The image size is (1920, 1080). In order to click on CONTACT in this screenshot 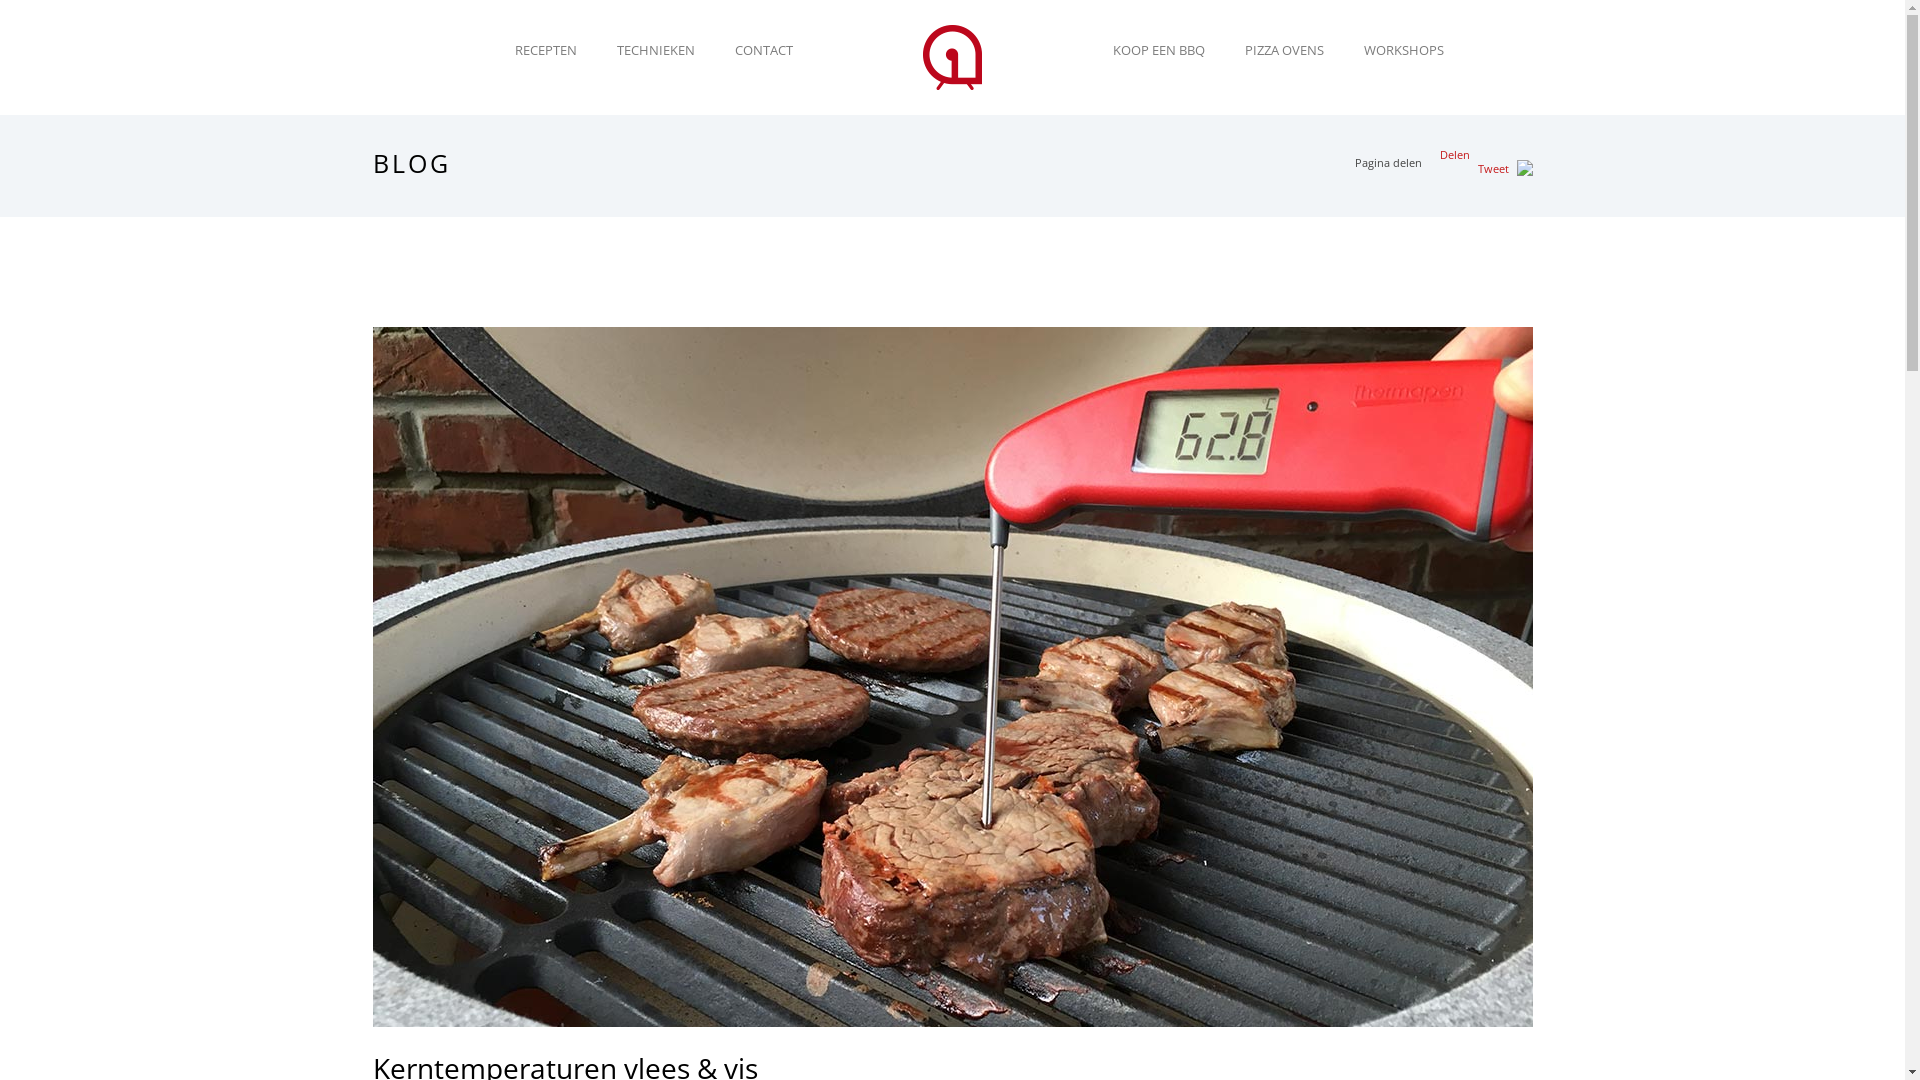, I will do `click(763, 50)`.